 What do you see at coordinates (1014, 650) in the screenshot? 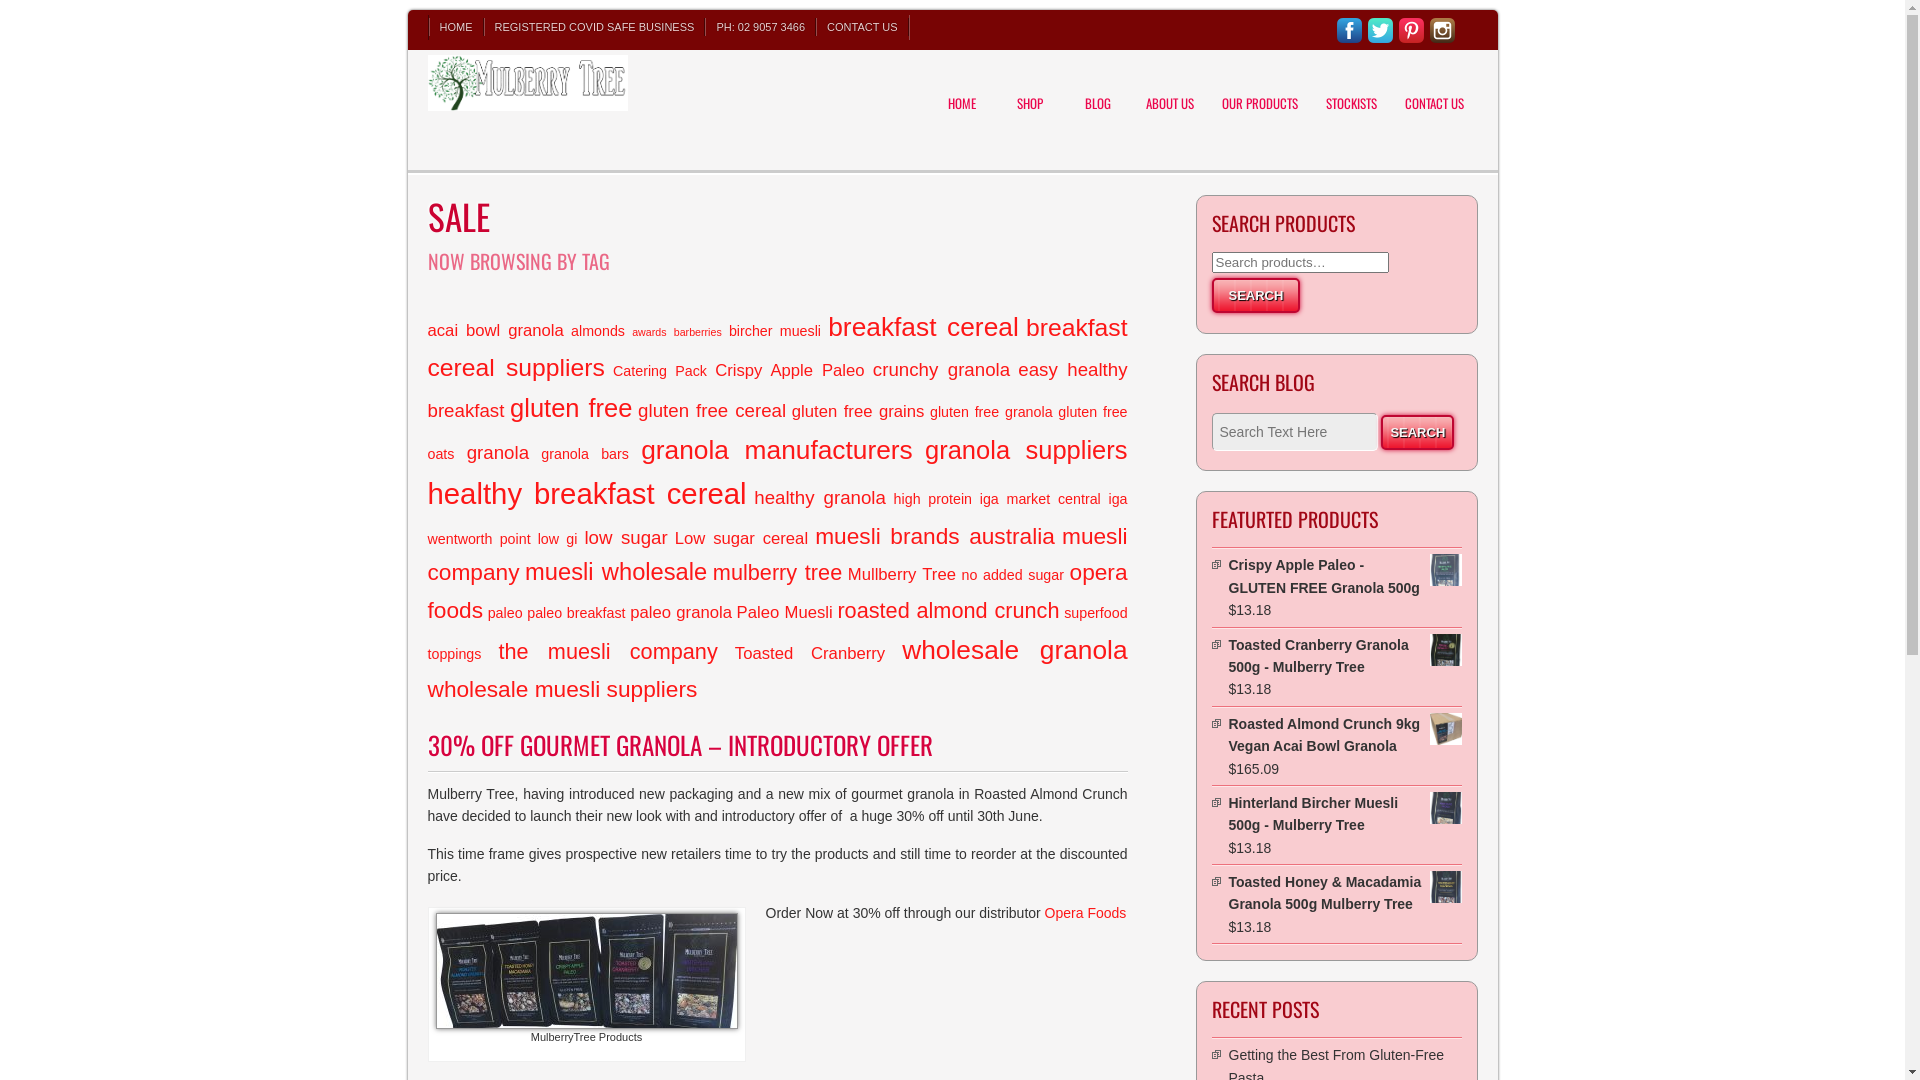
I see `wholesale granola` at bounding box center [1014, 650].